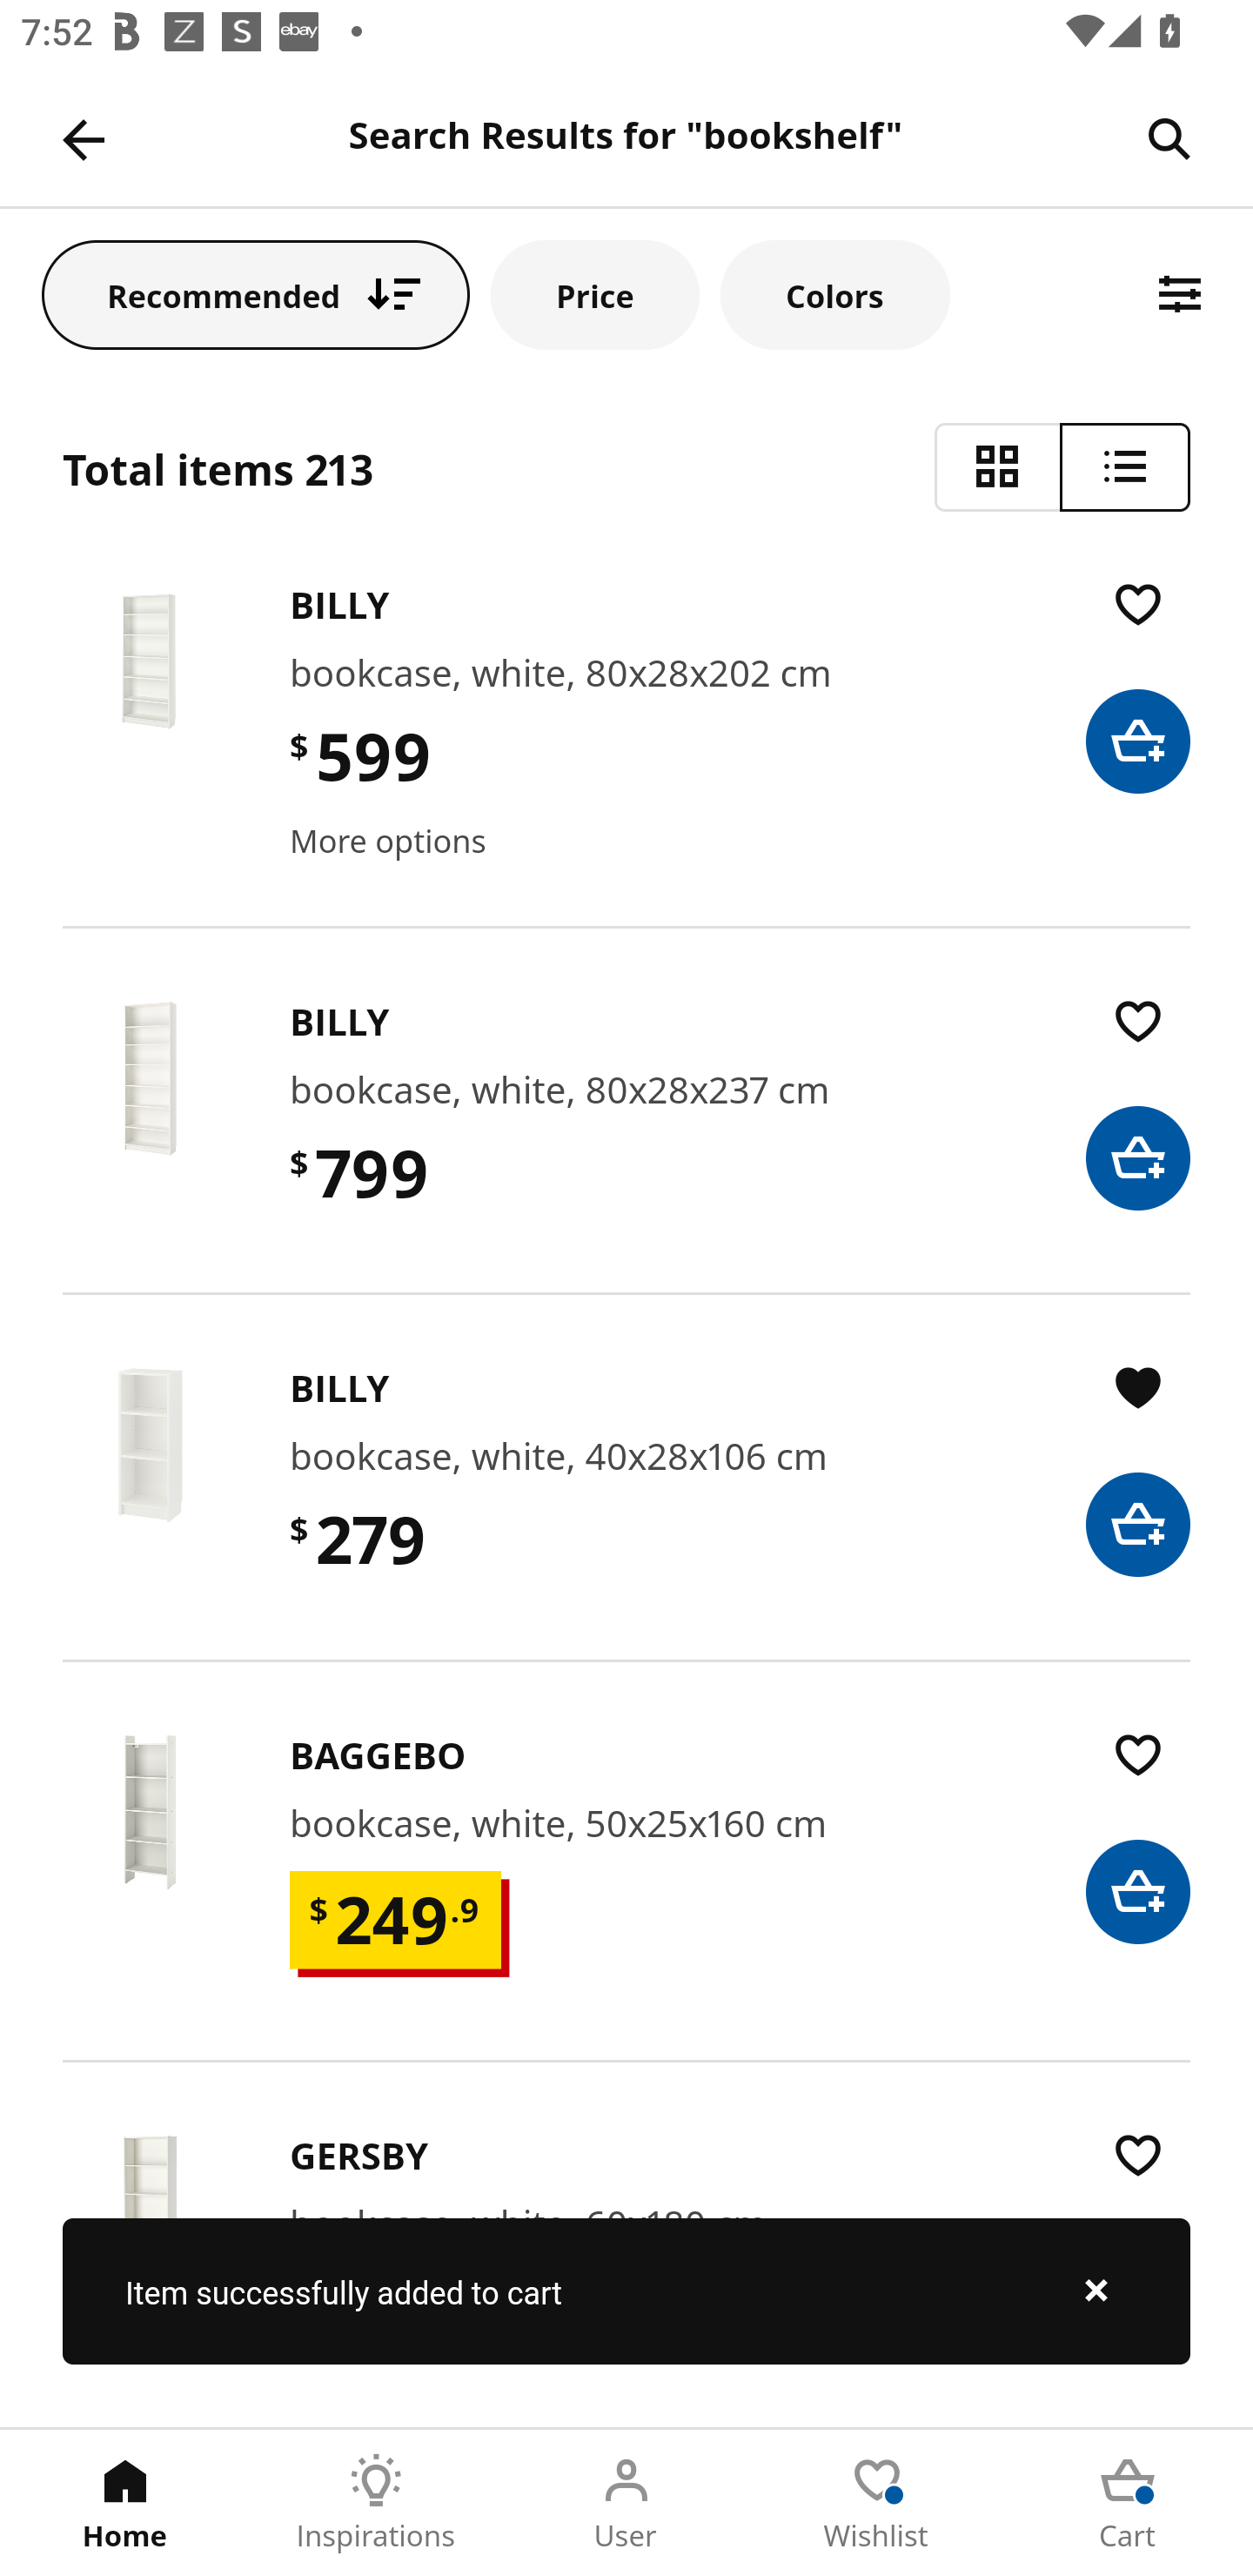 This screenshot has width=1253, height=2576. Describe the element at coordinates (125, 2503) in the screenshot. I see `Home
Tab 1 of 5` at that location.